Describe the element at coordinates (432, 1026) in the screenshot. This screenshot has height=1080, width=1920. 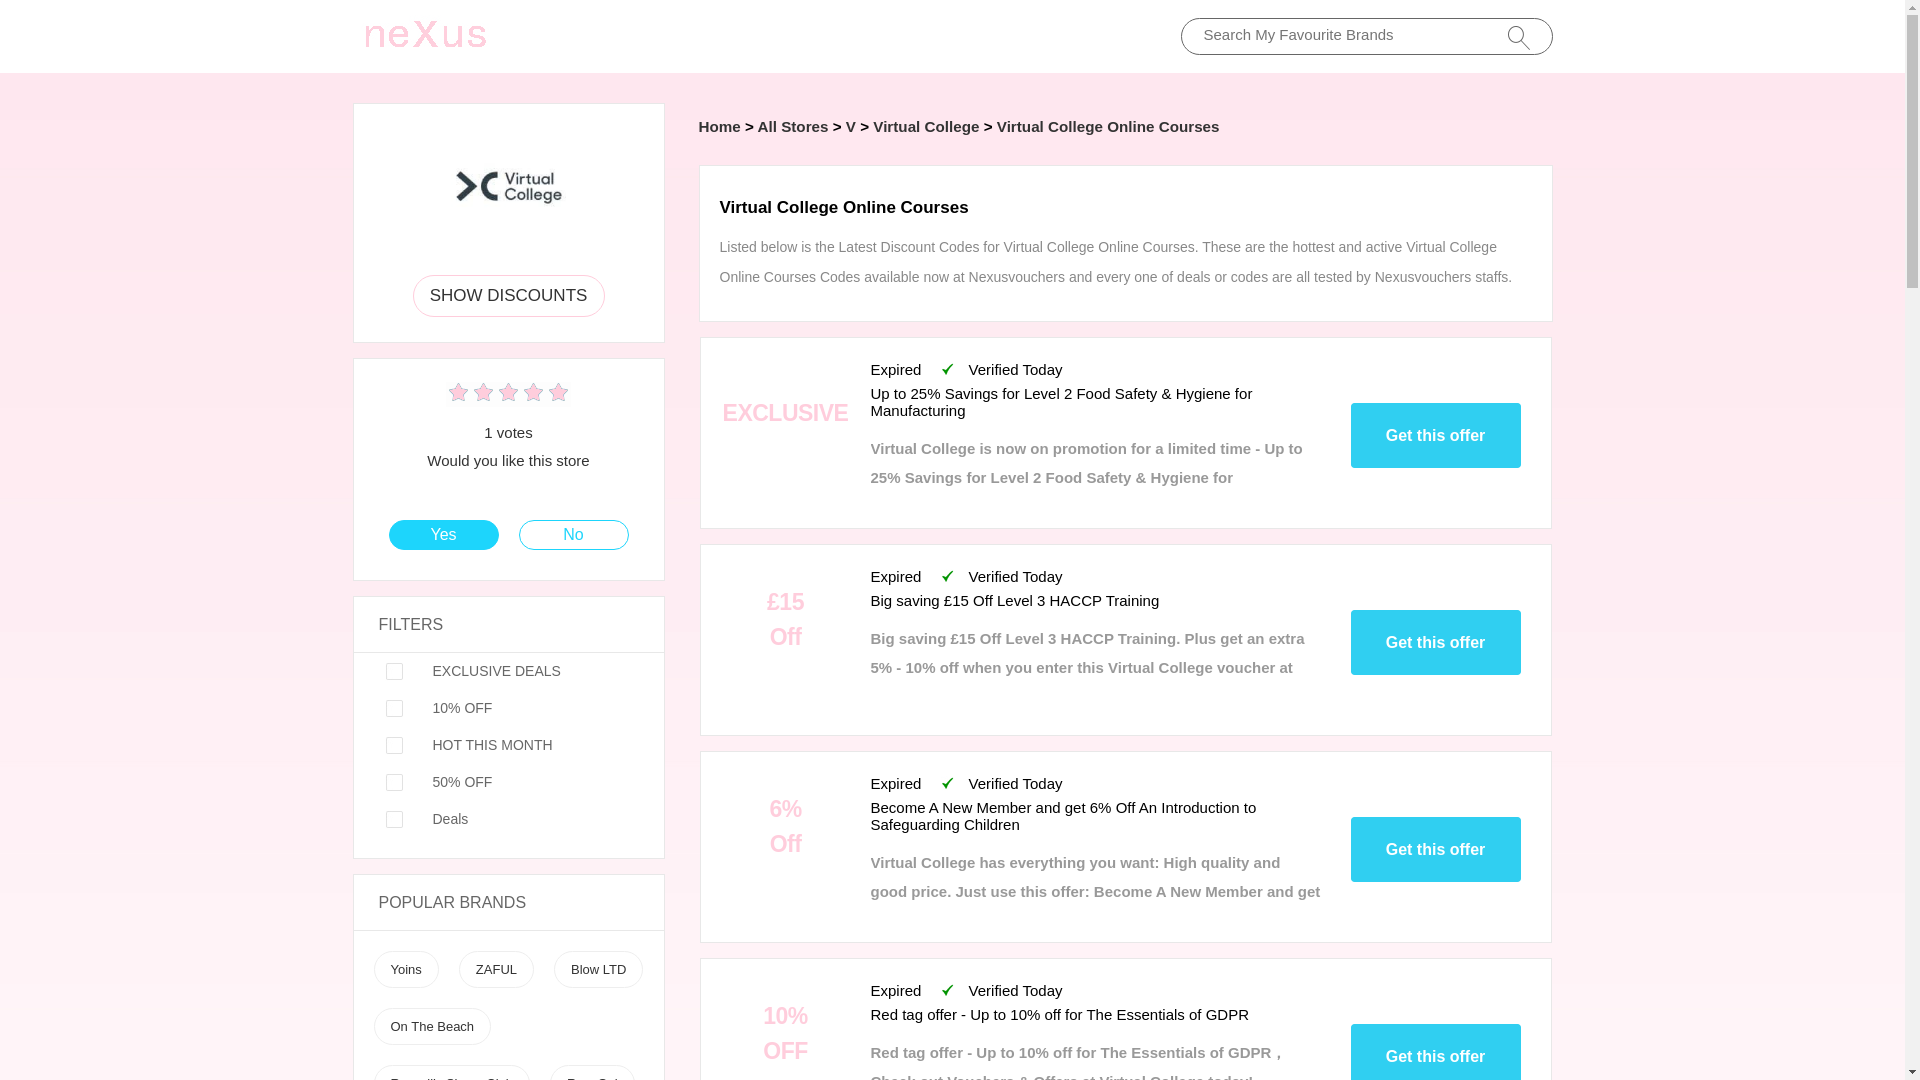
I see `On The Beach` at that location.